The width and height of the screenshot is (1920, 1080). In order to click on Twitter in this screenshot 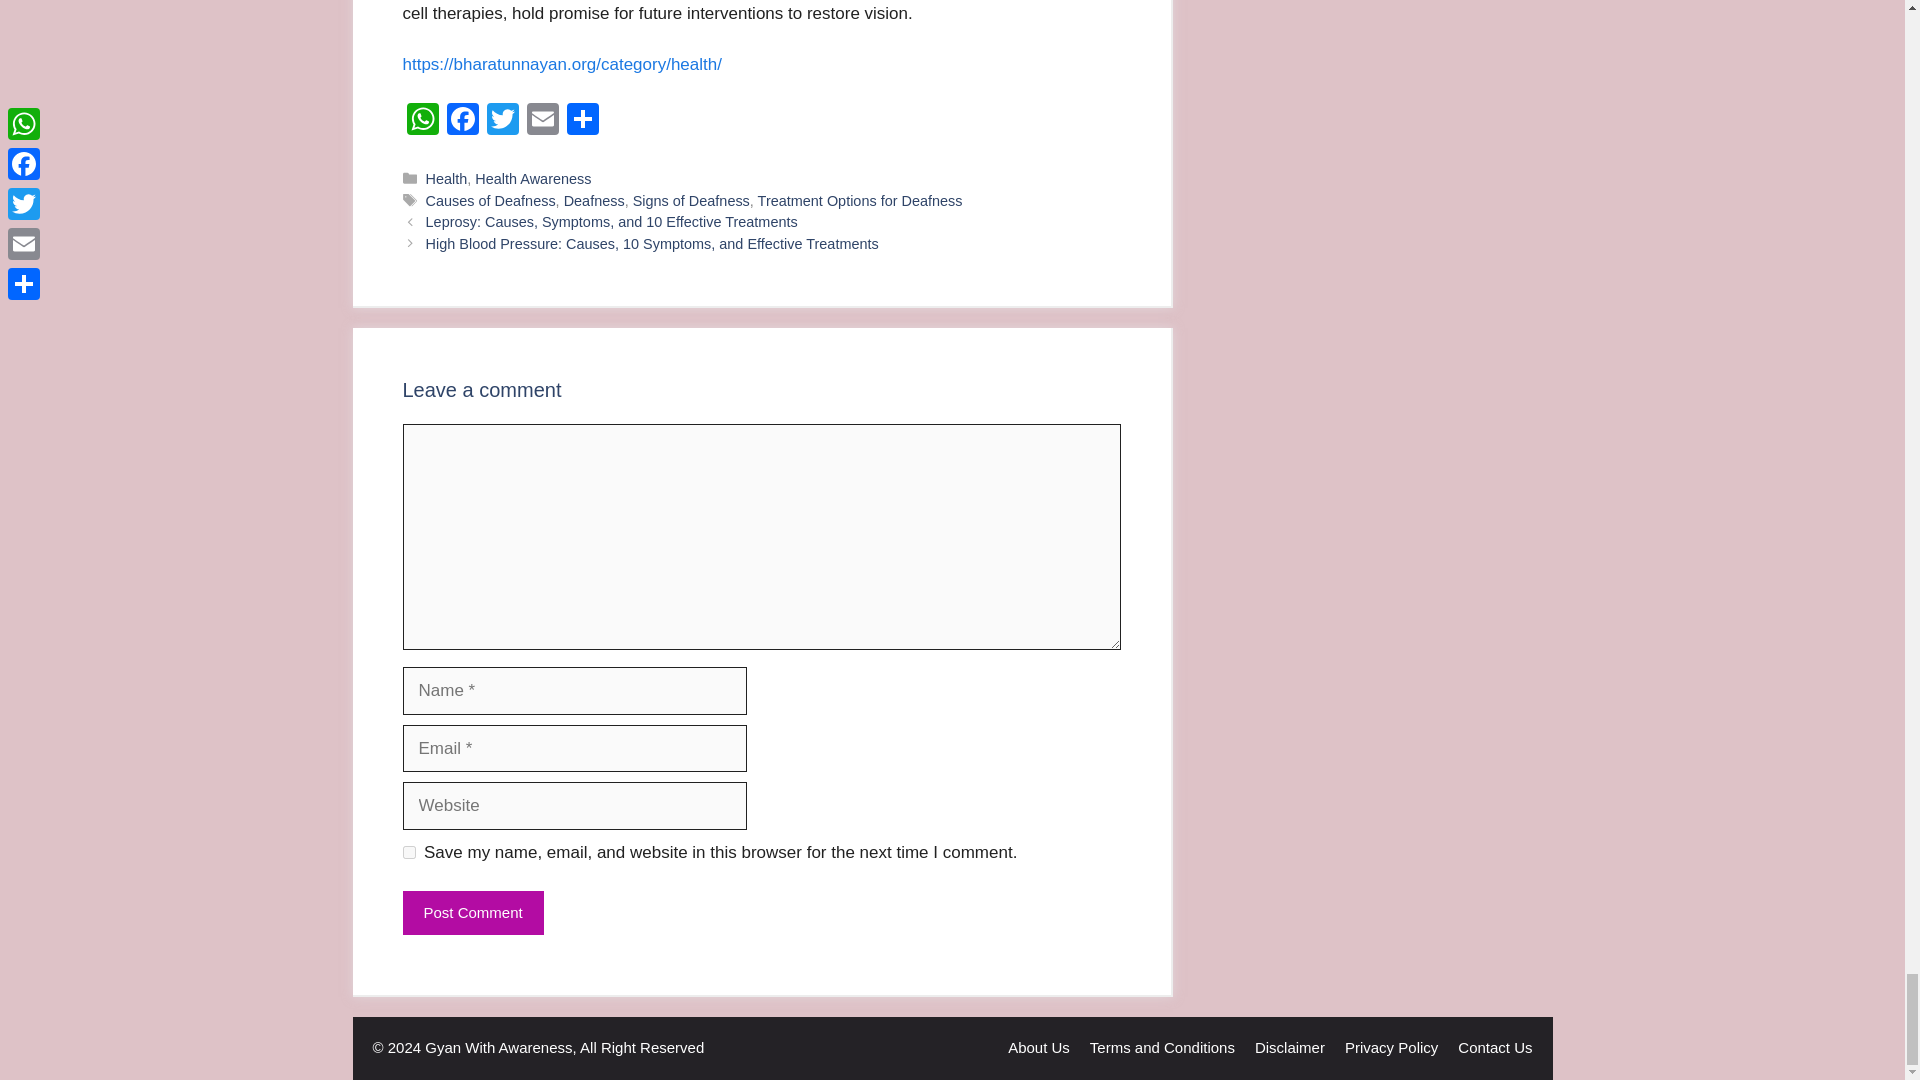, I will do `click(502, 121)`.